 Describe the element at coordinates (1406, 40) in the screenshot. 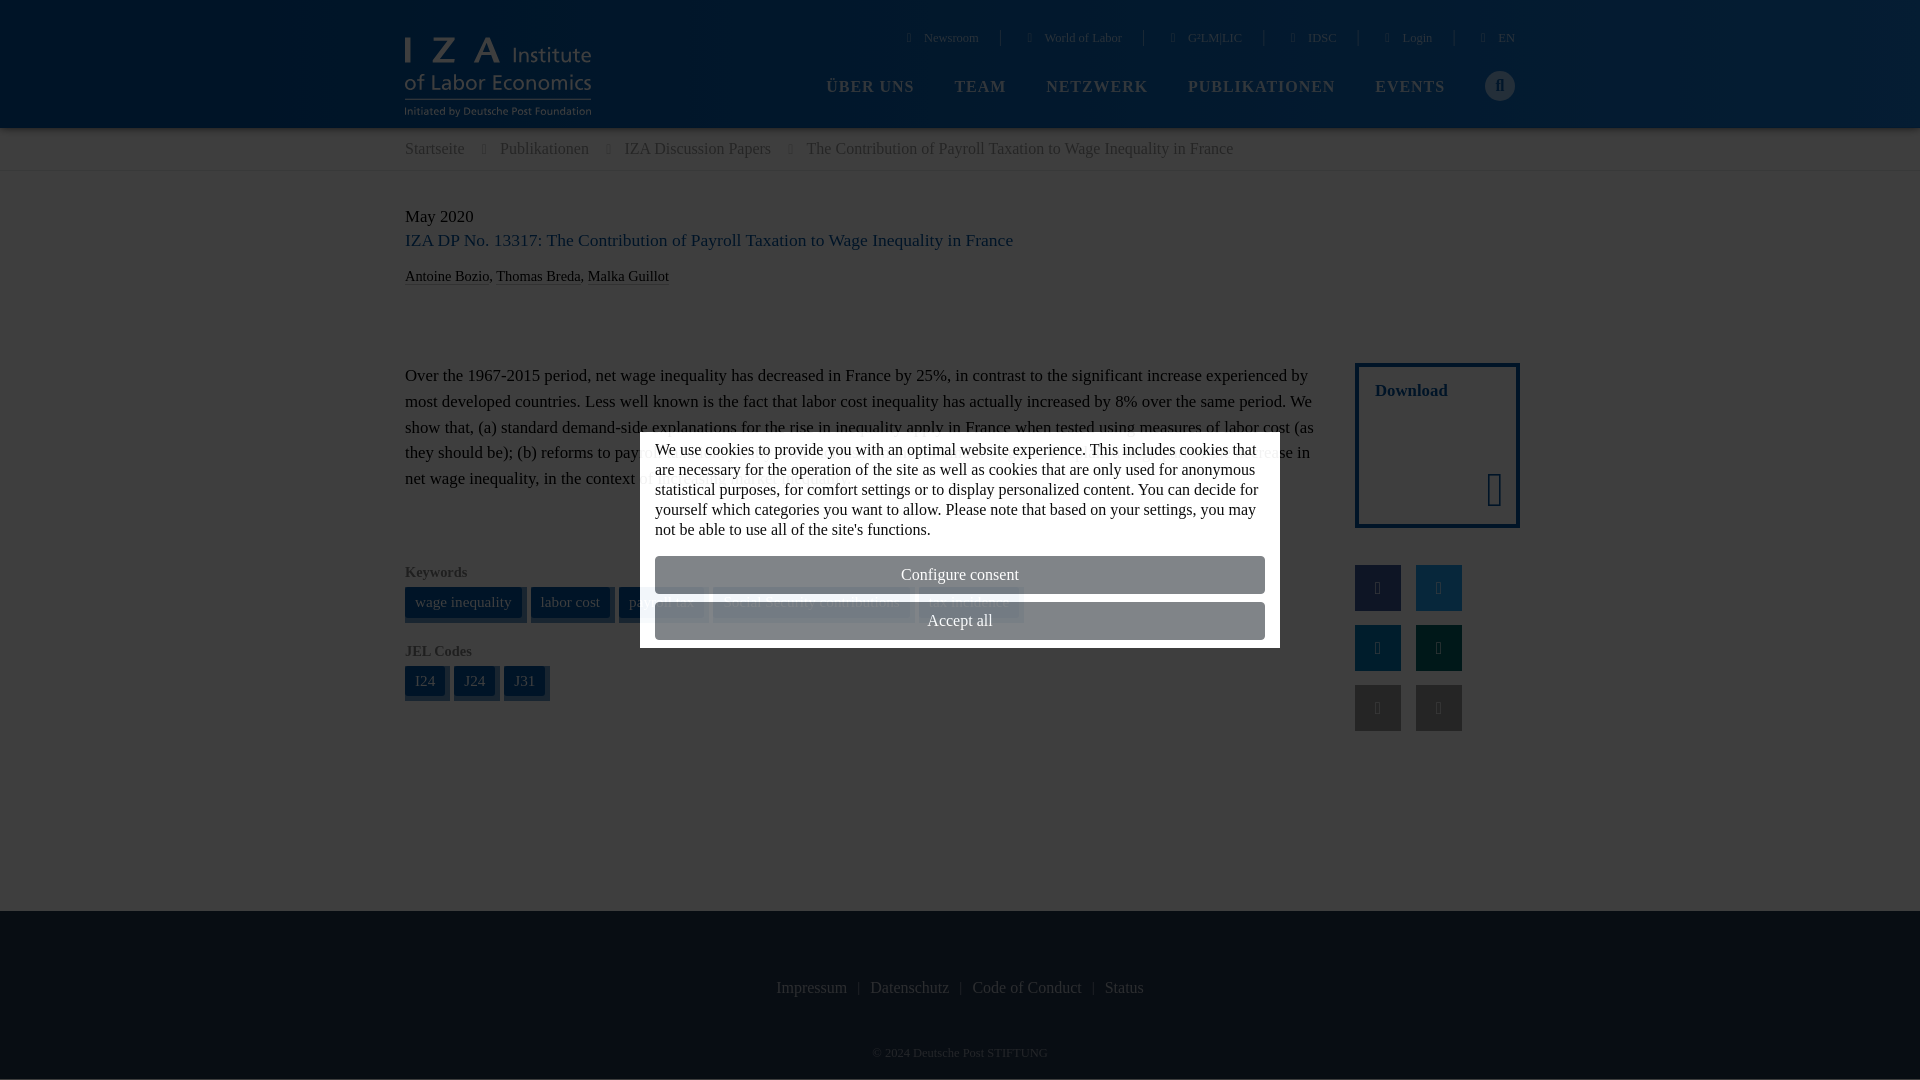

I see `Login` at that location.